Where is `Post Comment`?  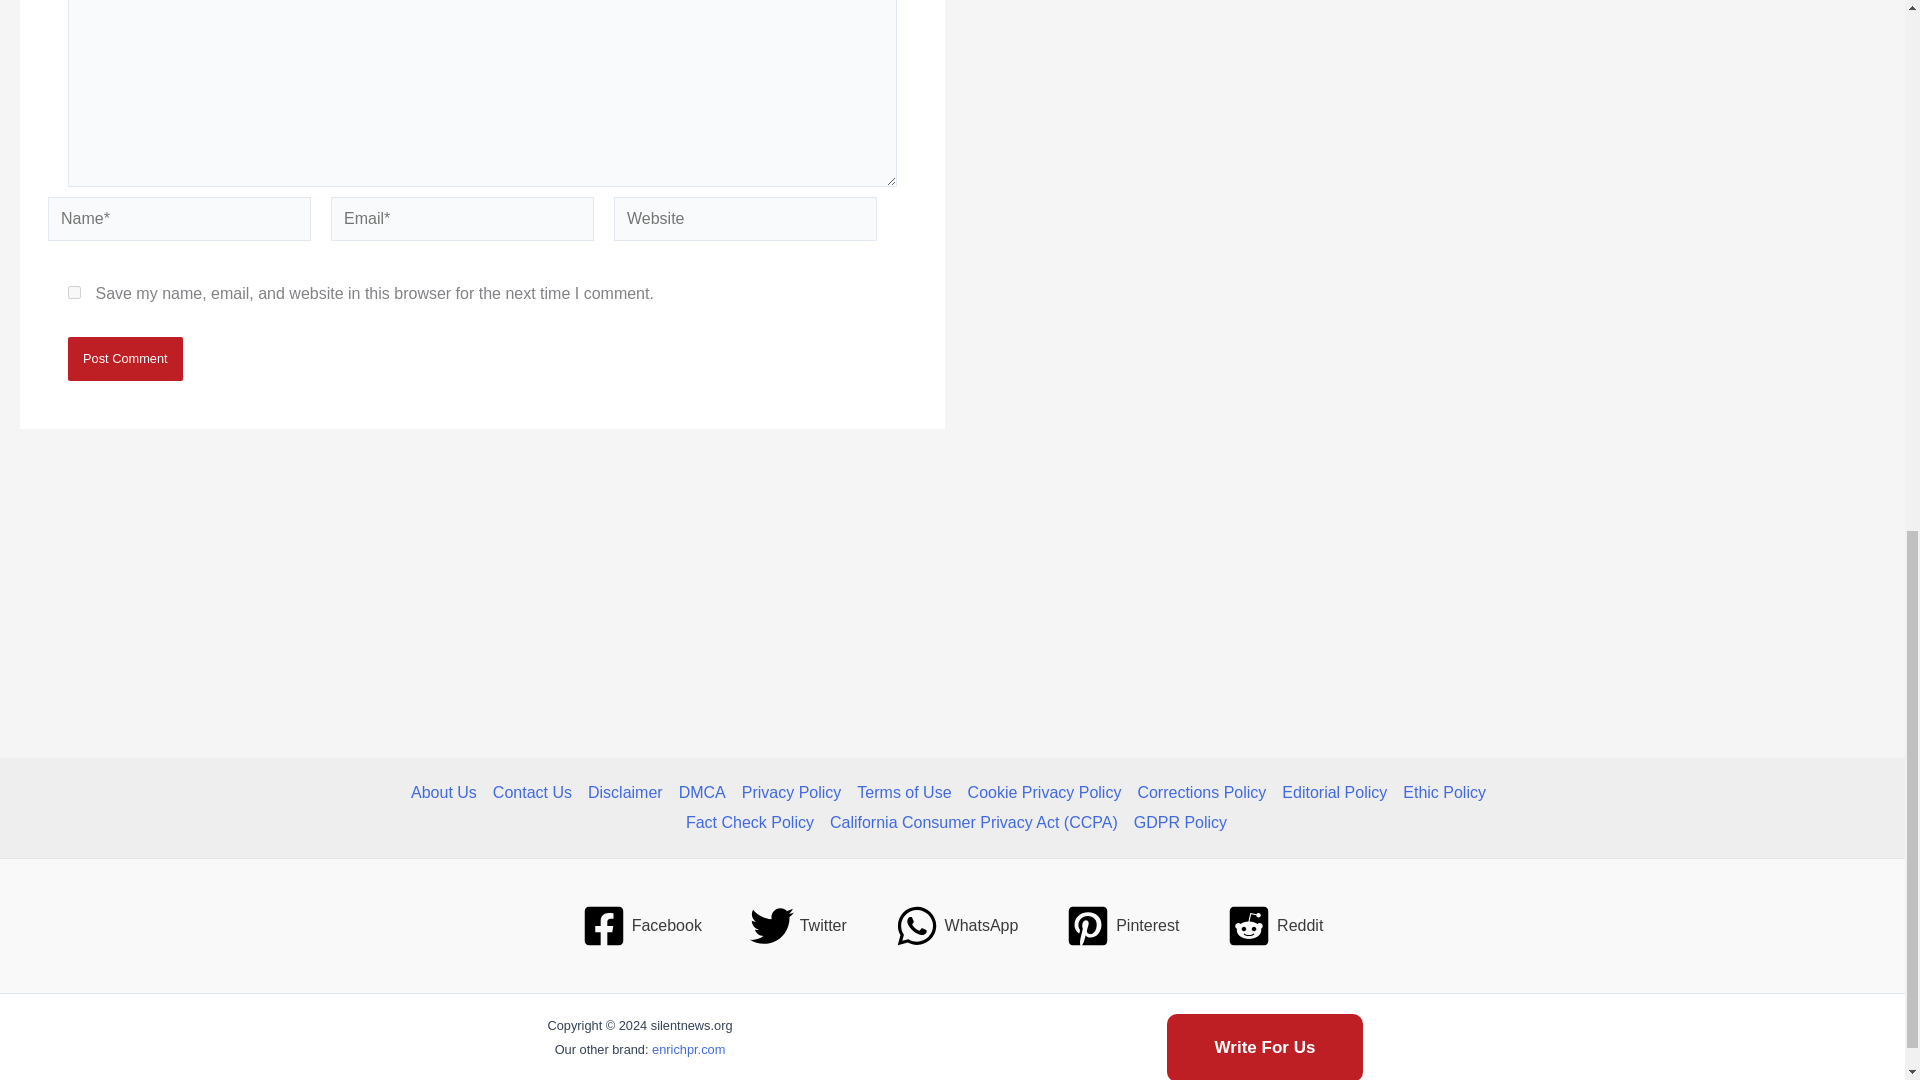
Post Comment is located at coordinates (124, 358).